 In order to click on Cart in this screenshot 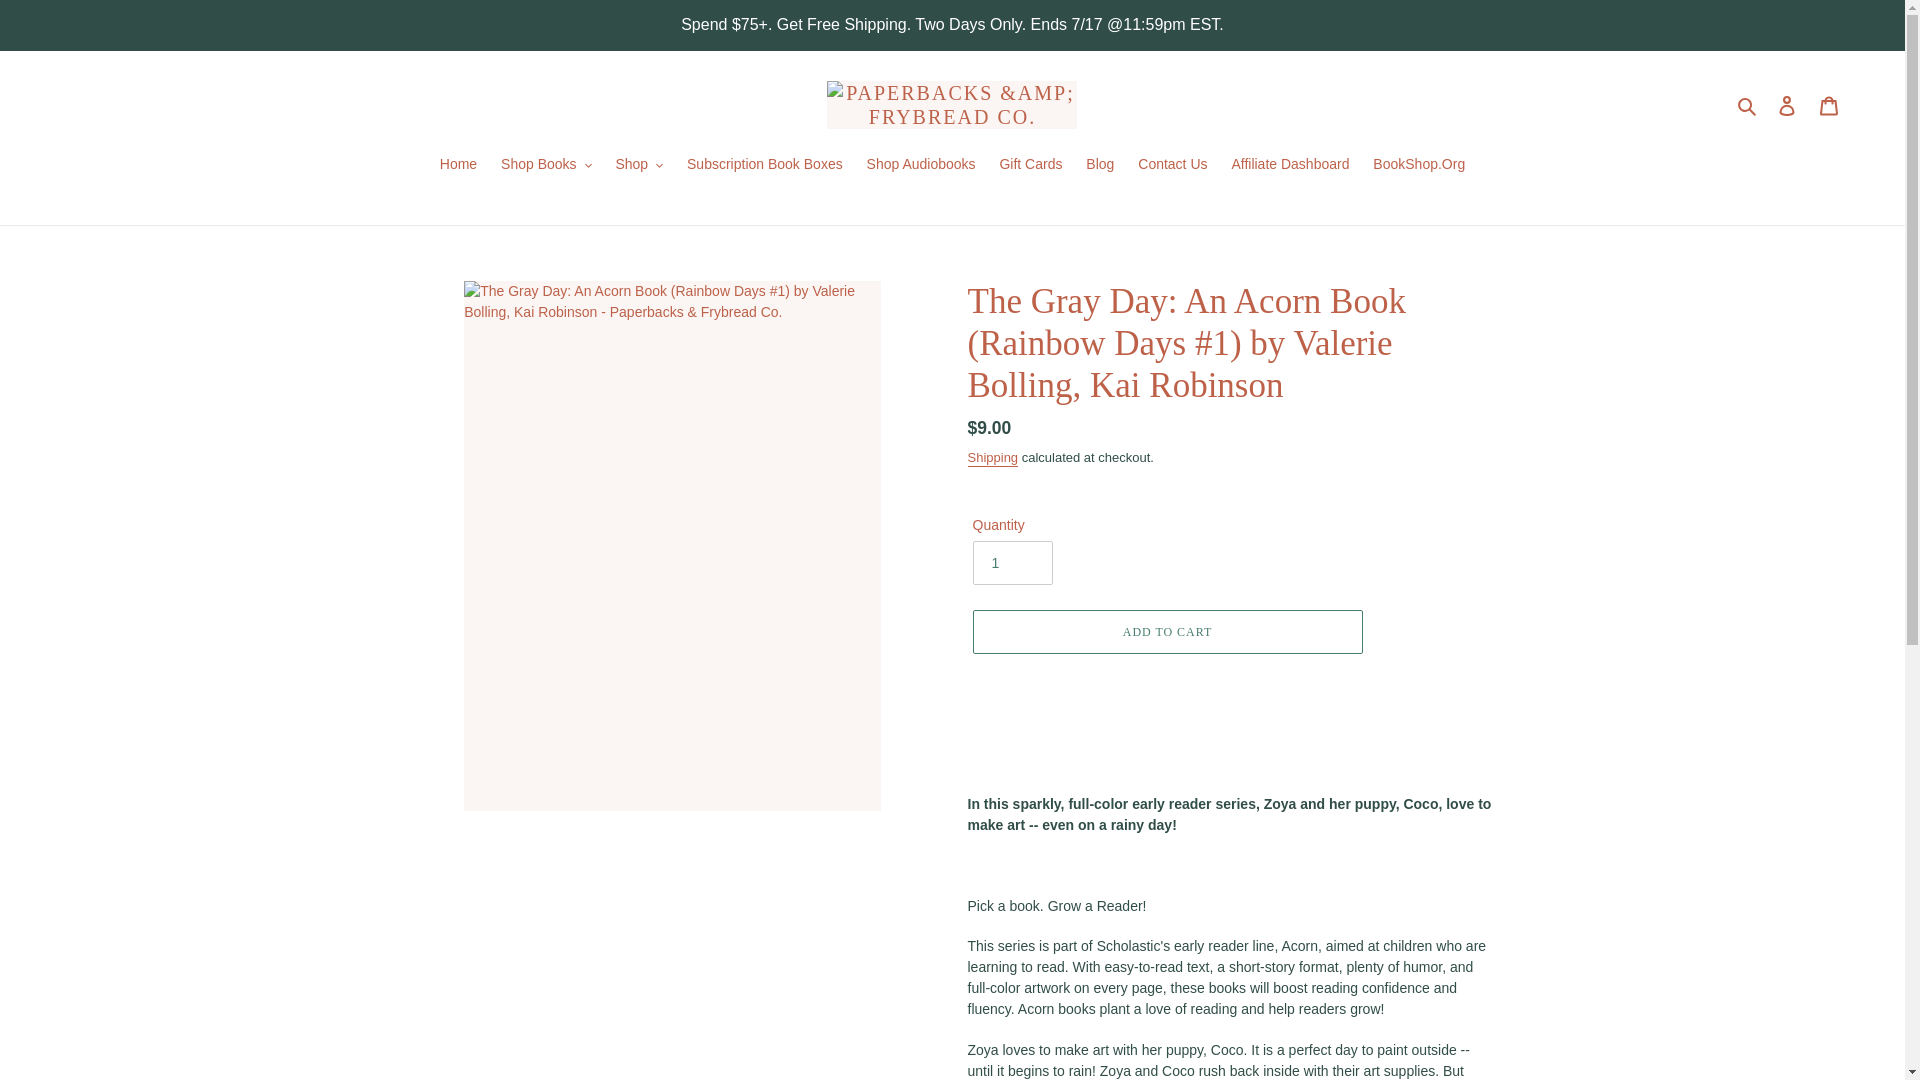, I will do `click(1829, 104)`.